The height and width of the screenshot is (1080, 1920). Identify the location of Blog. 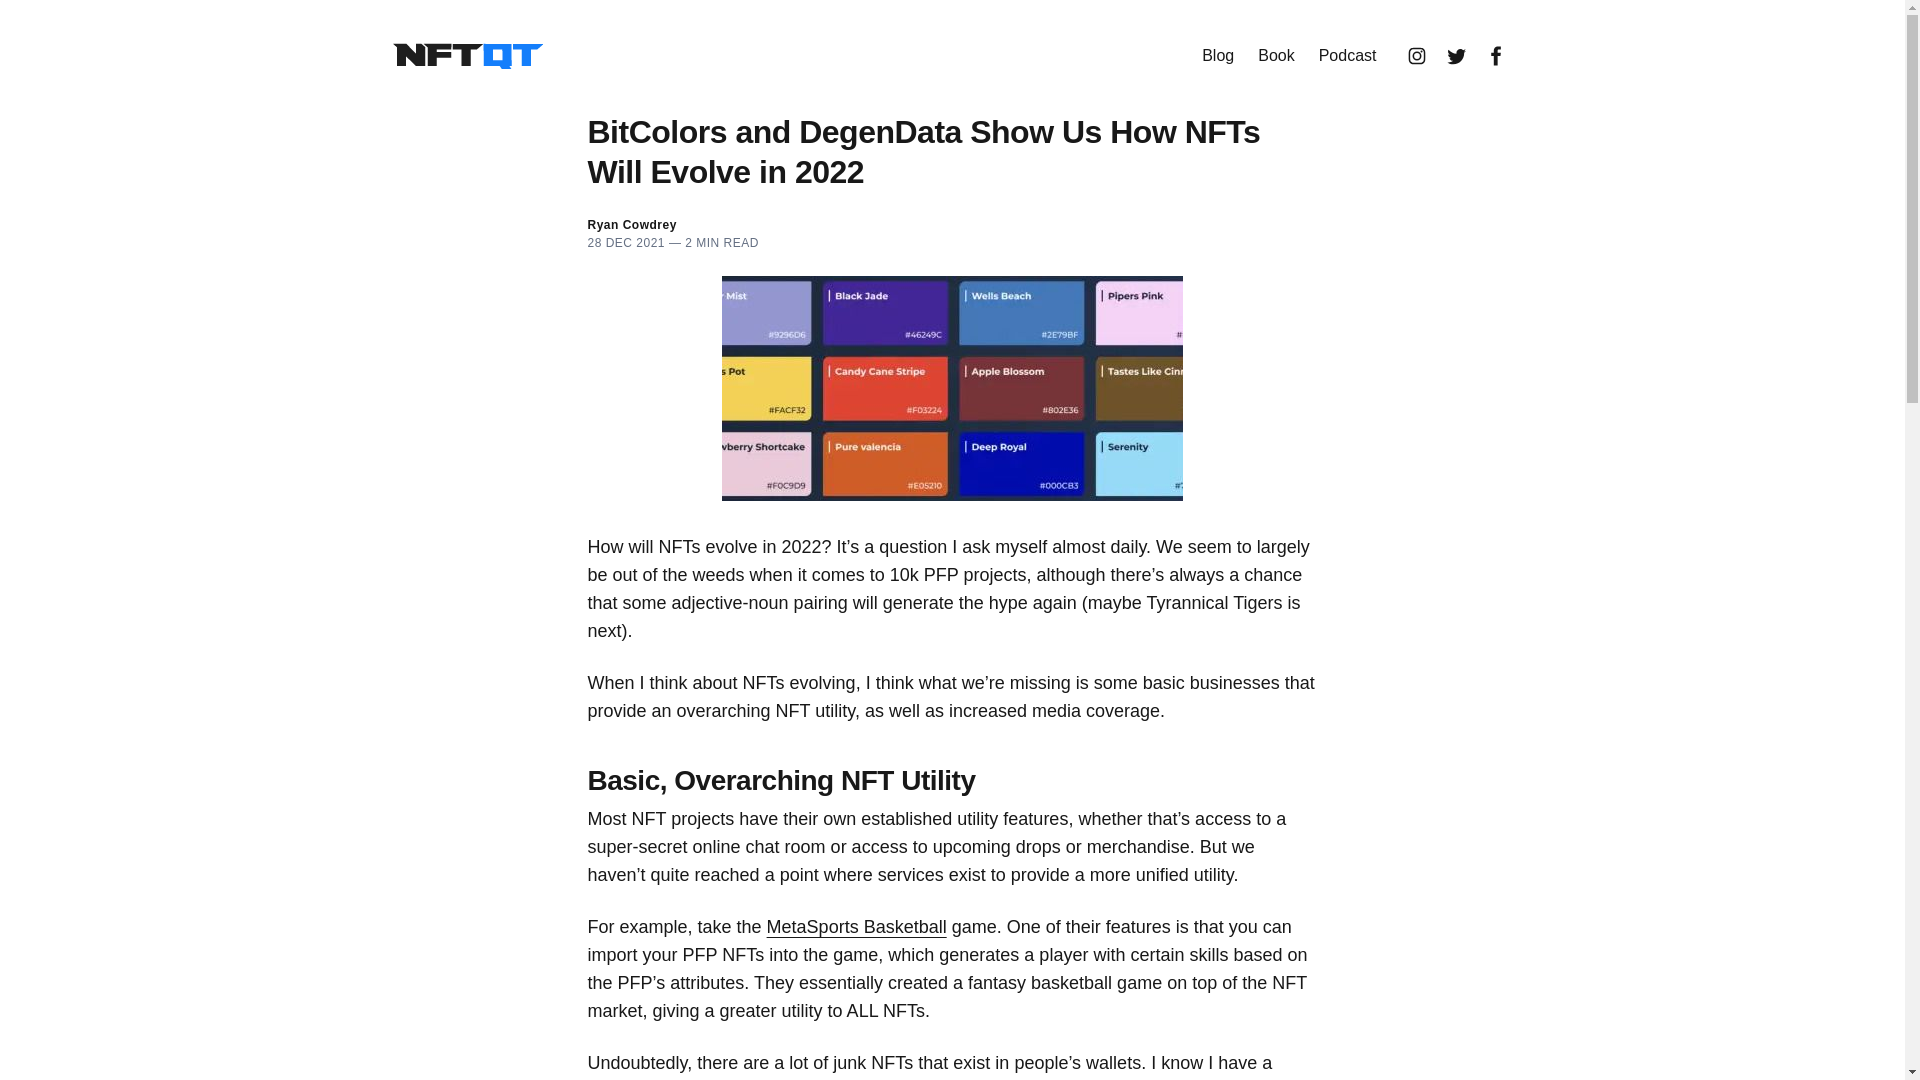
(1218, 56).